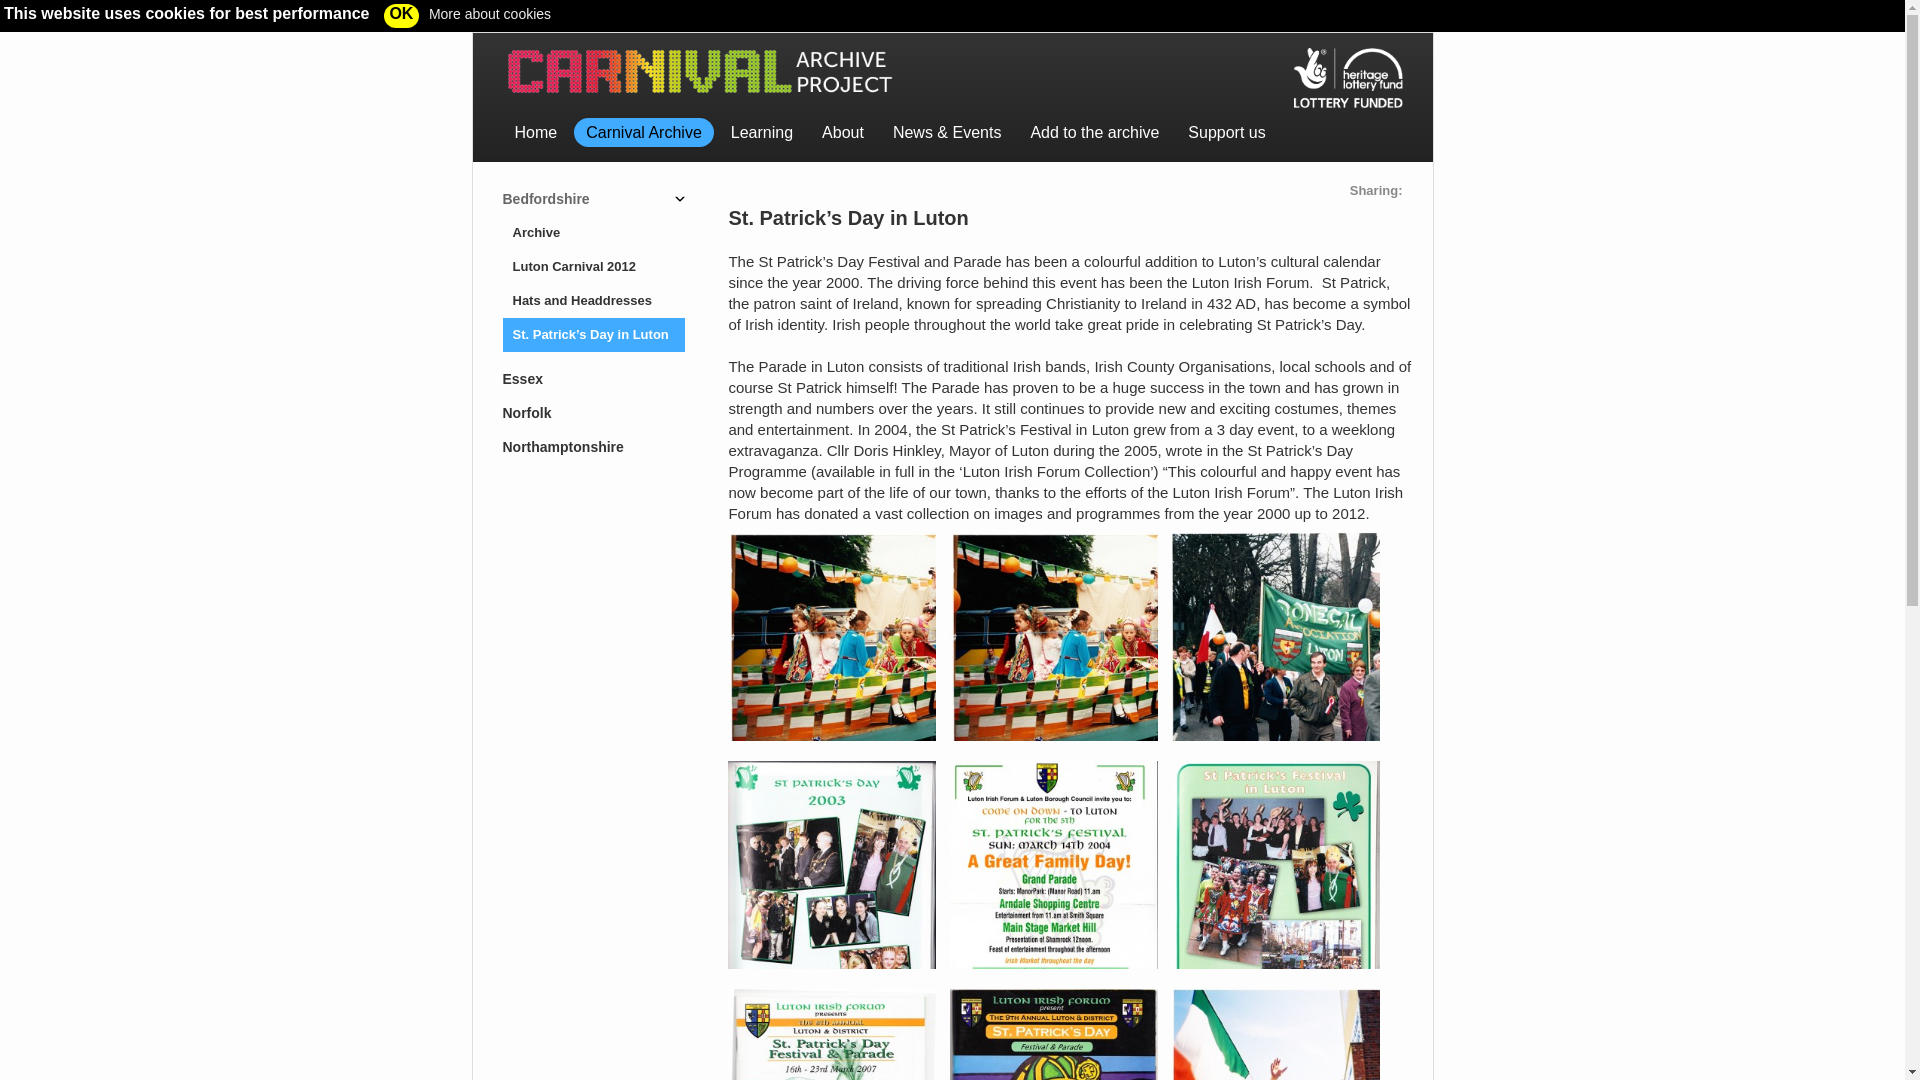 This screenshot has width=1920, height=1080. Describe the element at coordinates (587, 199) in the screenshot. I see `Bedfordshire` at that location.